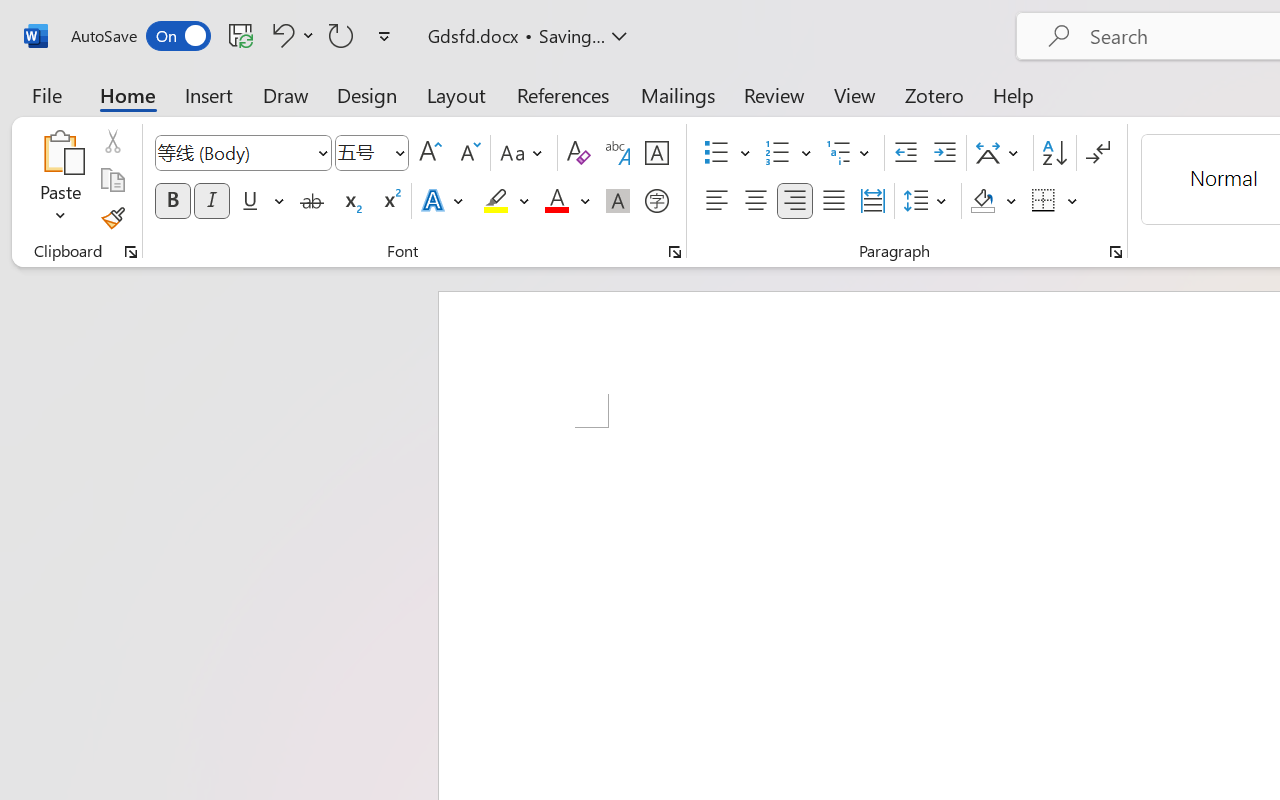 The width and height of the screenshot is (1280, 800). What do you see at coordinates (430, 153) in the screenshot?
I see `Grow Font` at bounding box center [430, 153].